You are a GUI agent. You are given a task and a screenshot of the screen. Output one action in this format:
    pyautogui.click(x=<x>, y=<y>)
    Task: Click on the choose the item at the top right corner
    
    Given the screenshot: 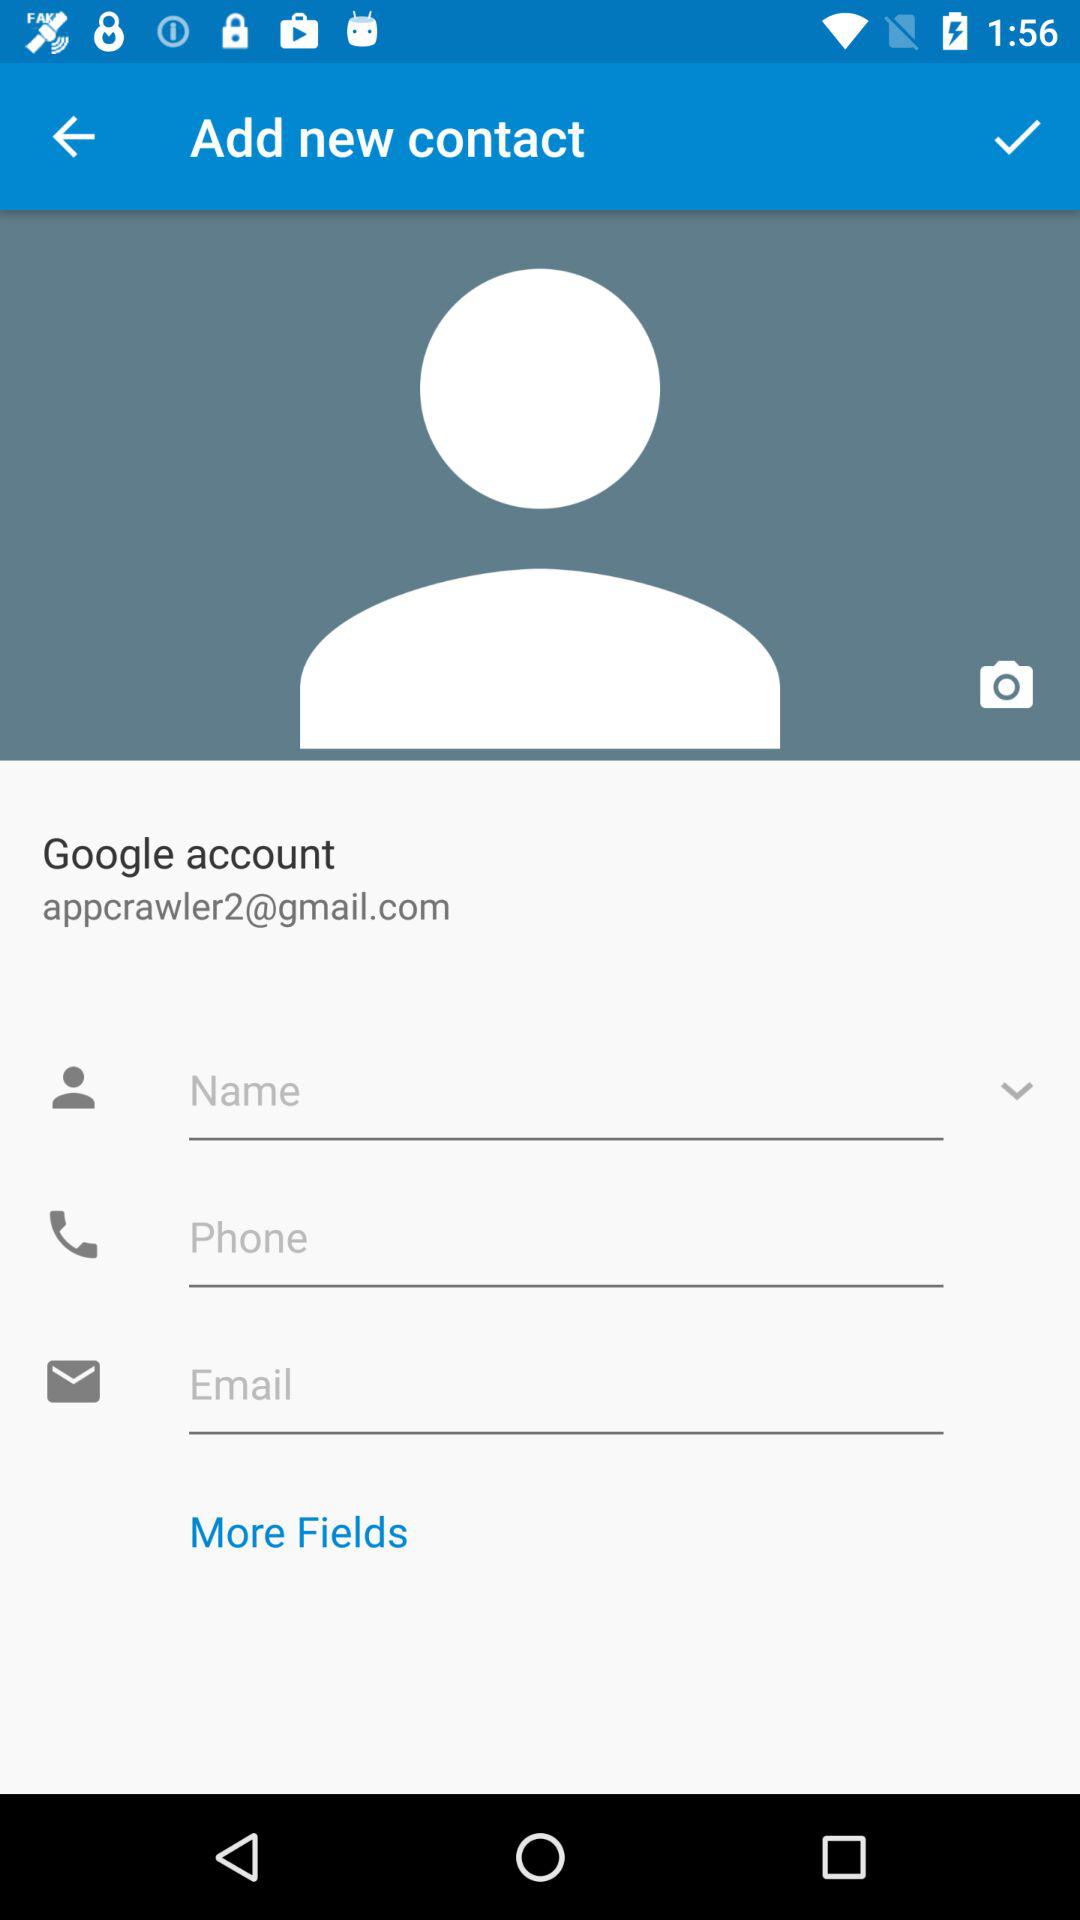 What is the action you would take?
    pyautogui.click(x=1016, y=136)
    